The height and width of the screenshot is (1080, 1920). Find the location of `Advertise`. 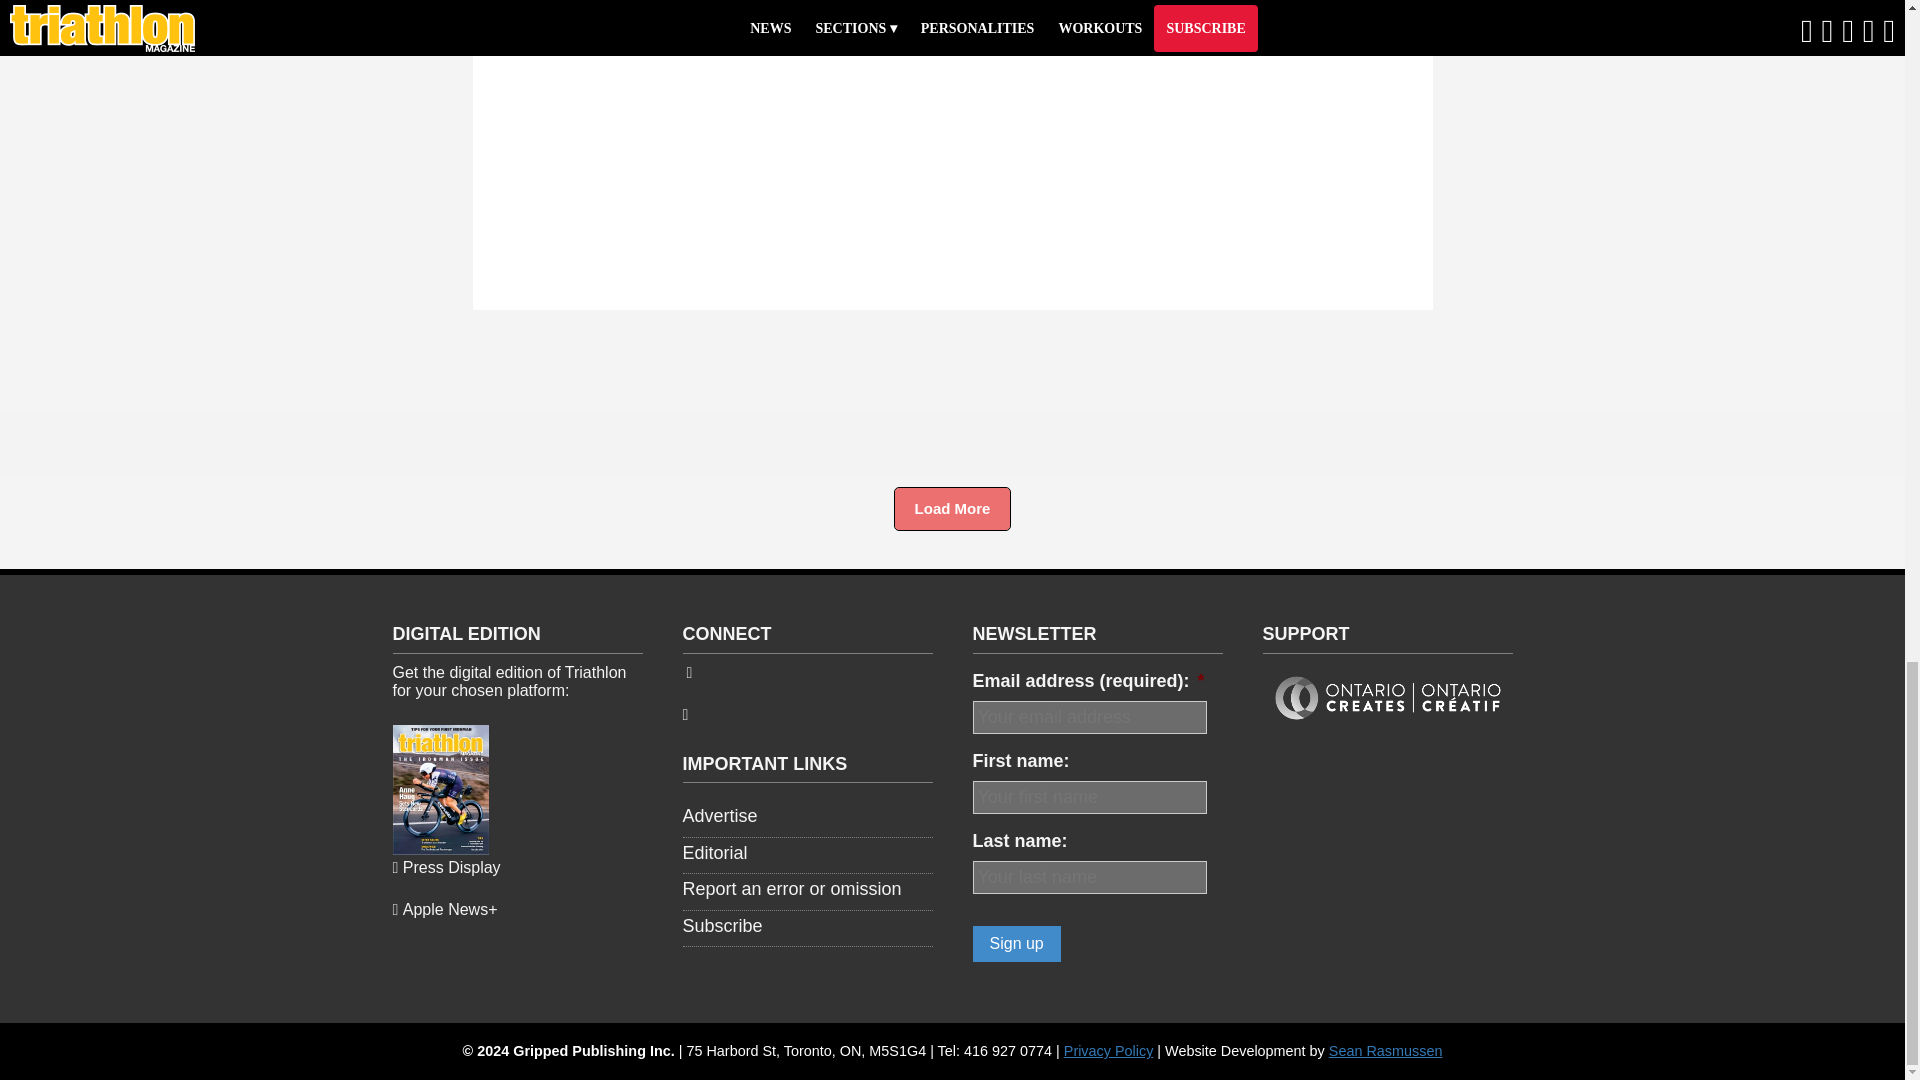

Advertise is located at coordinates (718, 816).